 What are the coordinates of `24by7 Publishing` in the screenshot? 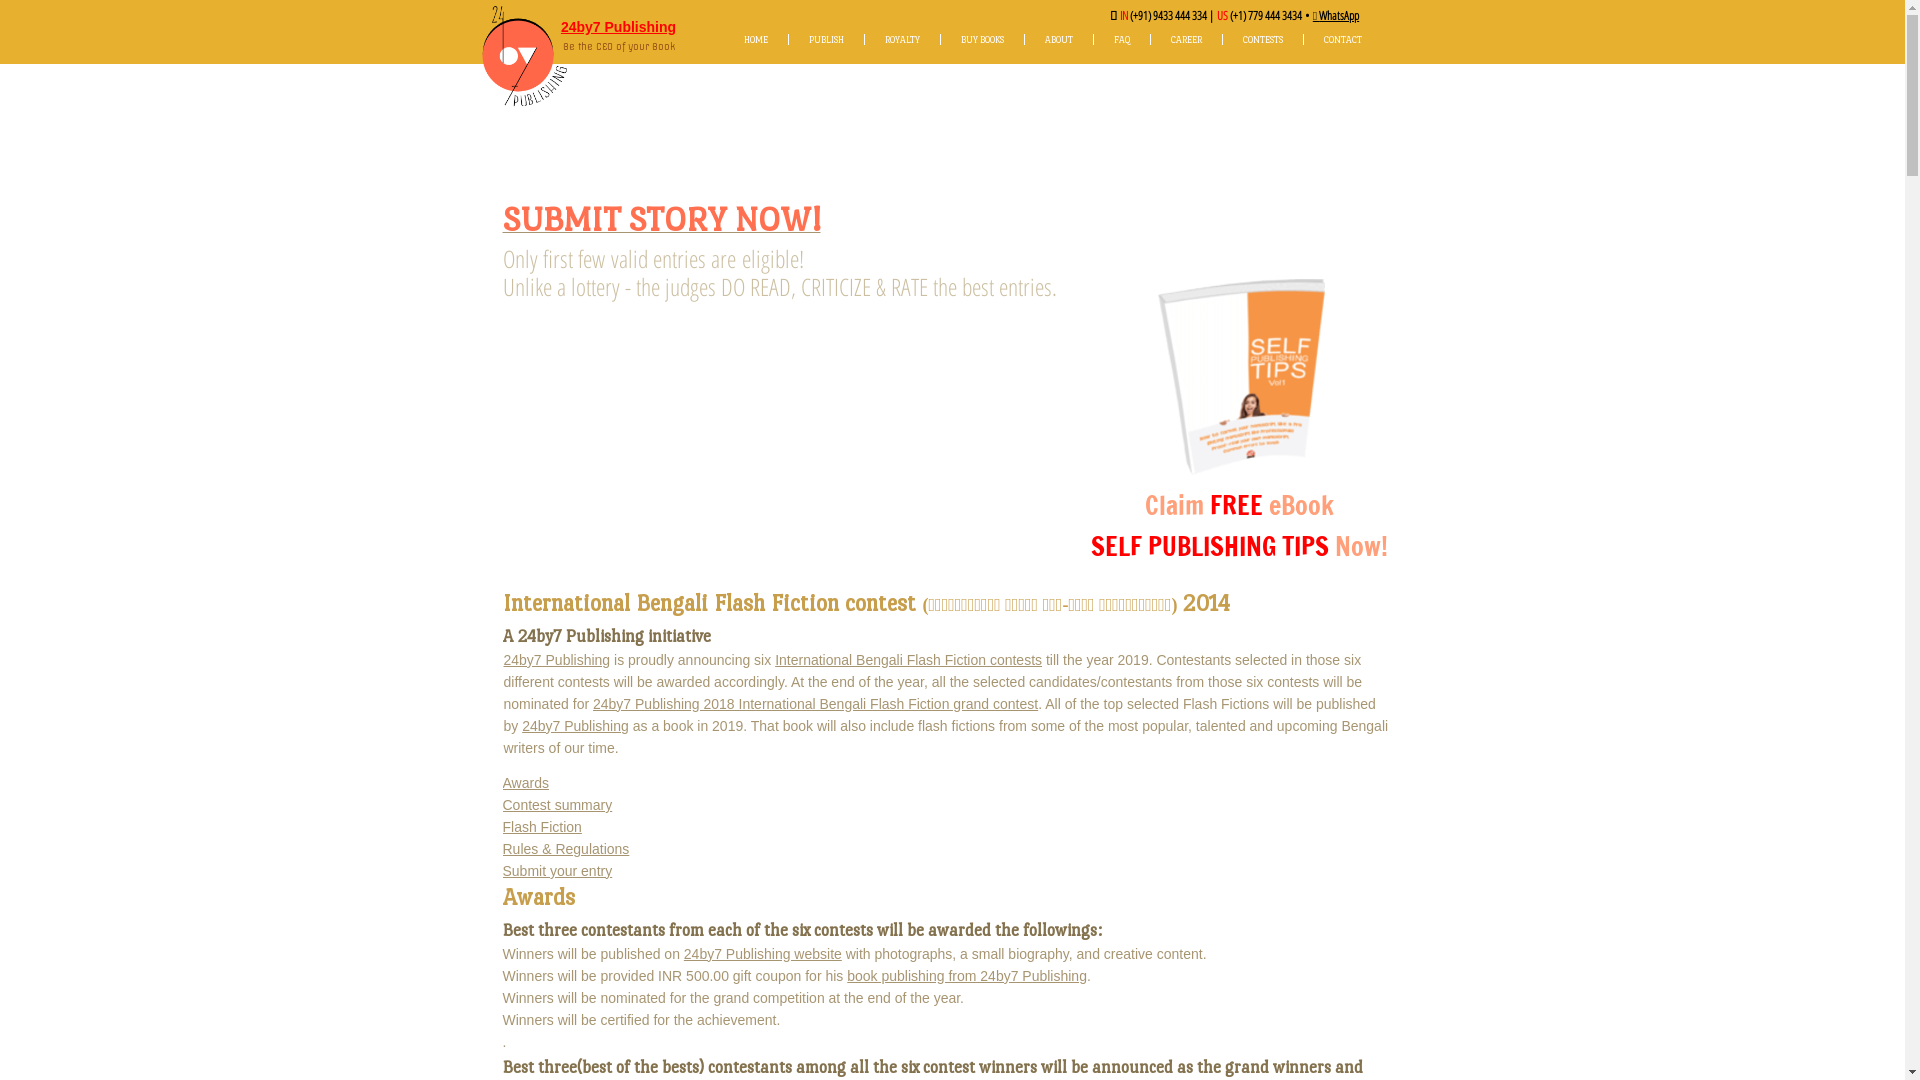 It's located at (556, 660).